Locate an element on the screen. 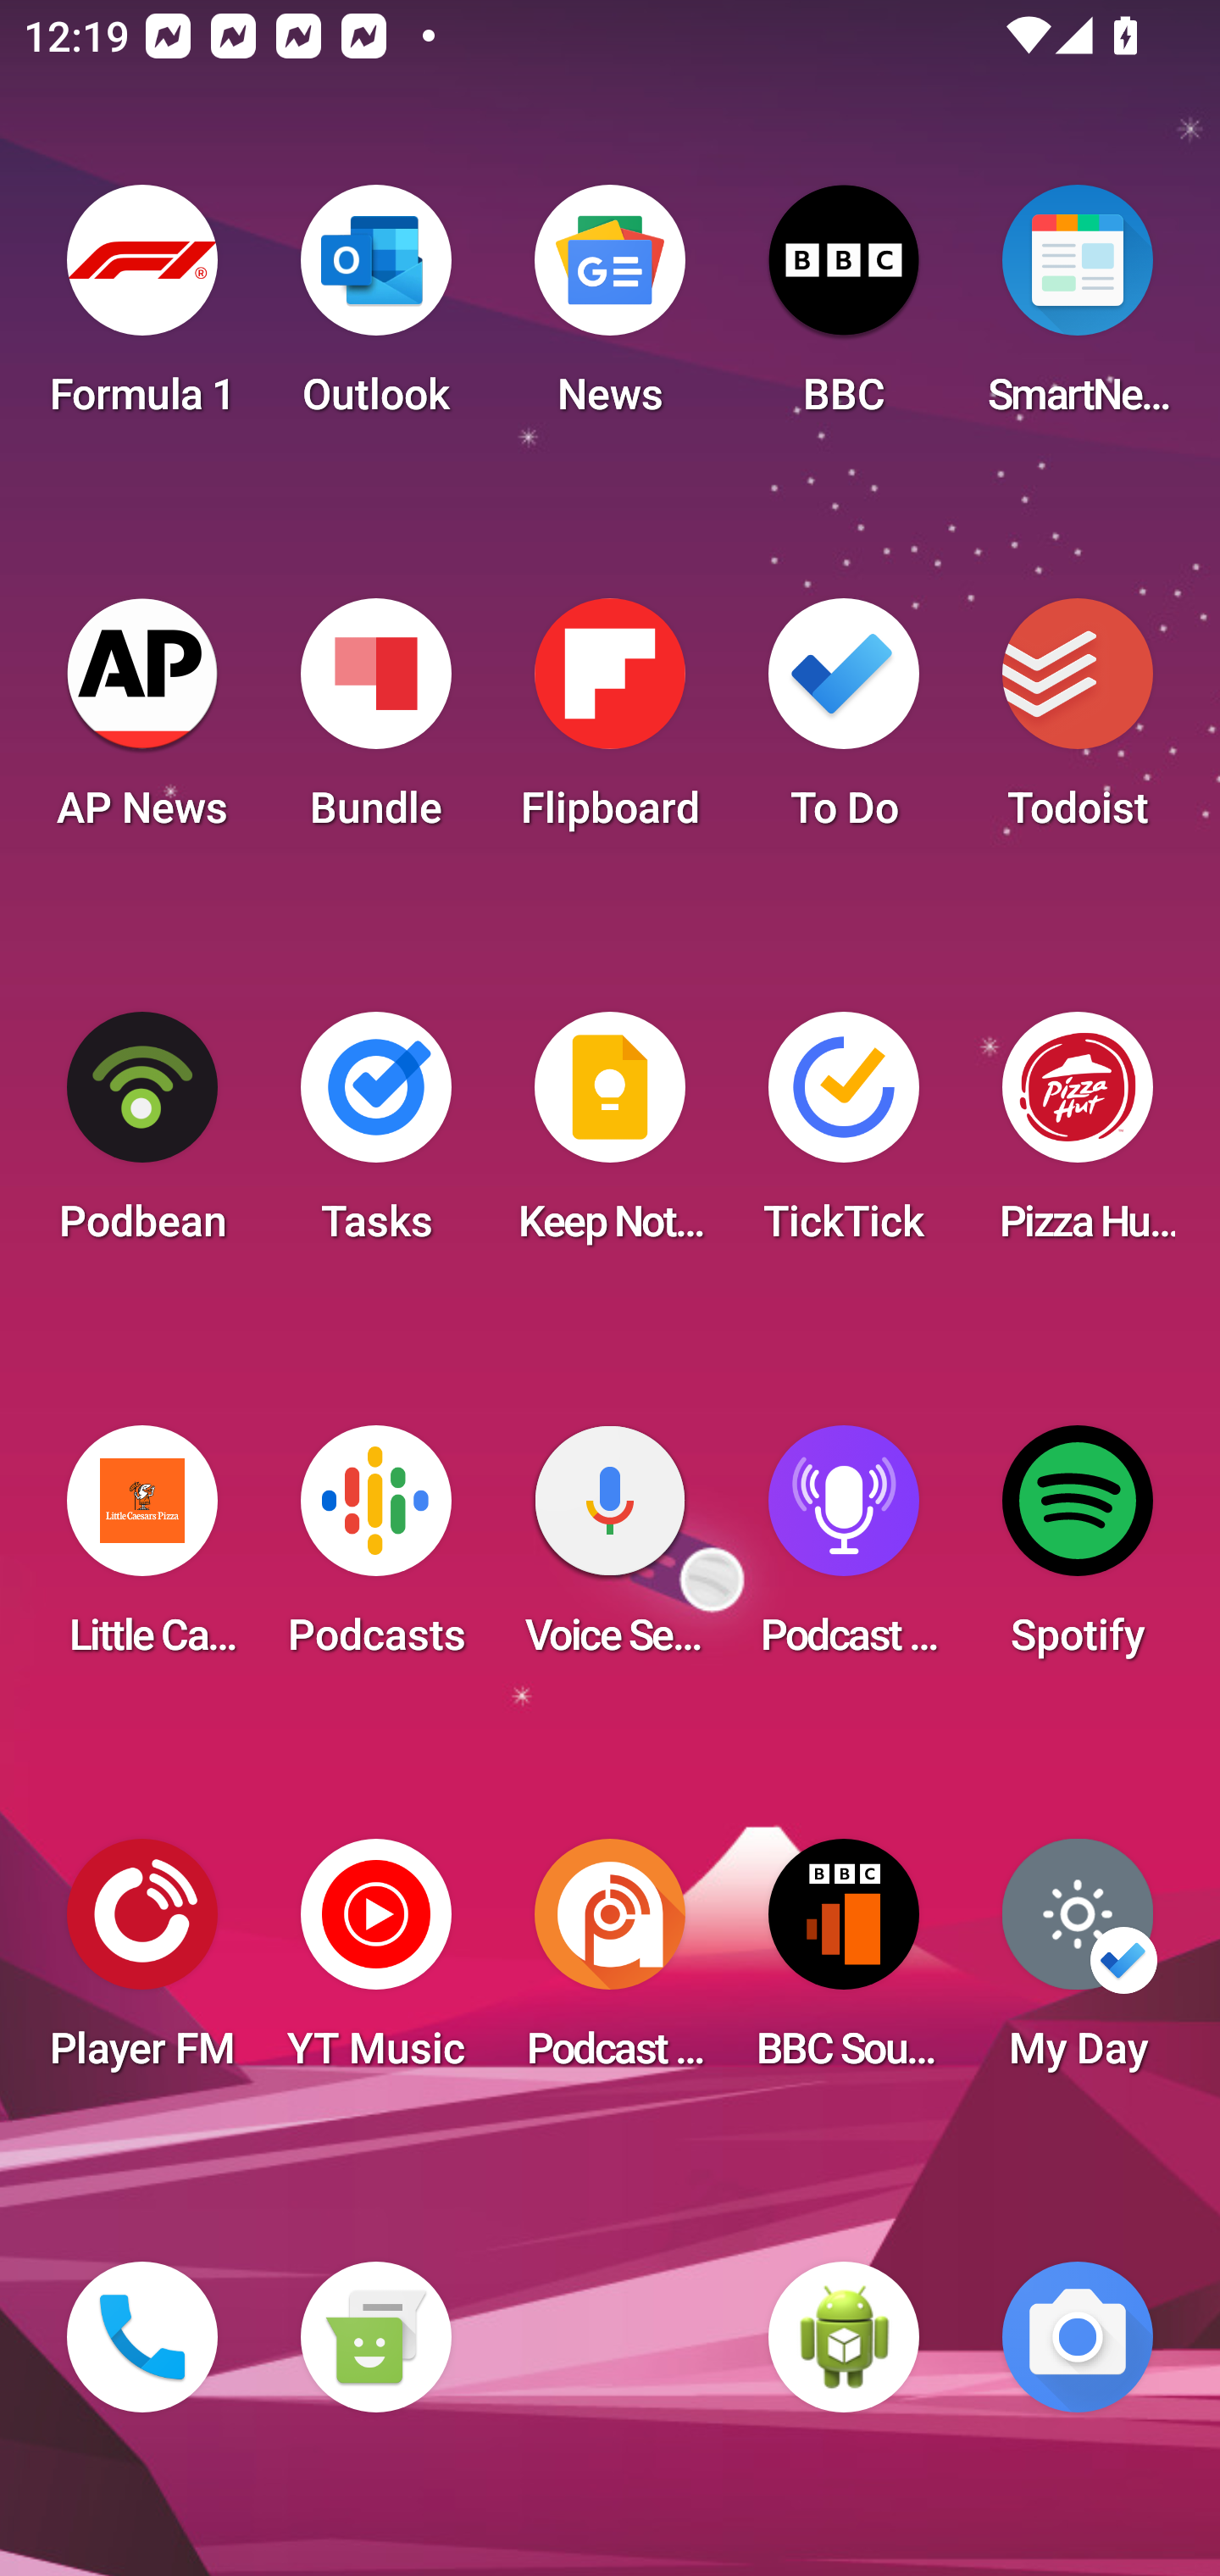 Image resolution: width=1220 pixels, height=2576 pixels. To Do is located at coordinates (844, 724).